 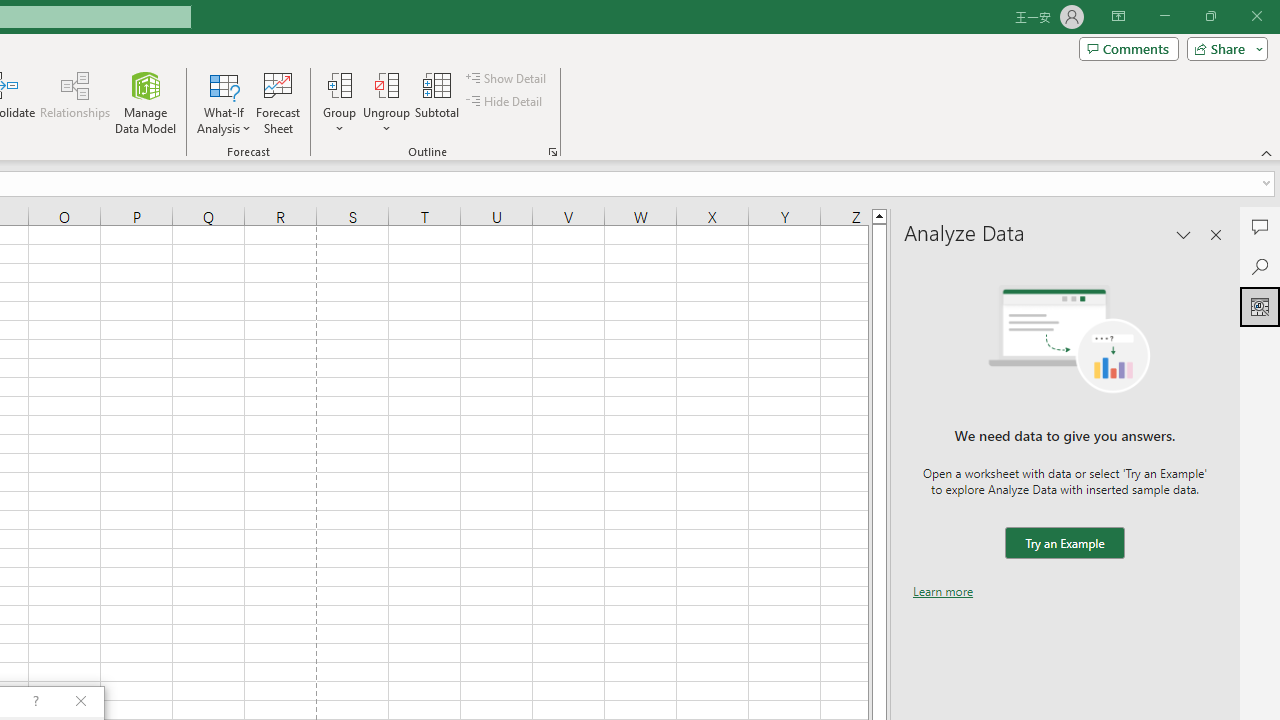 I want to click on Group and Outline Settings, so click(x=552, y=152).